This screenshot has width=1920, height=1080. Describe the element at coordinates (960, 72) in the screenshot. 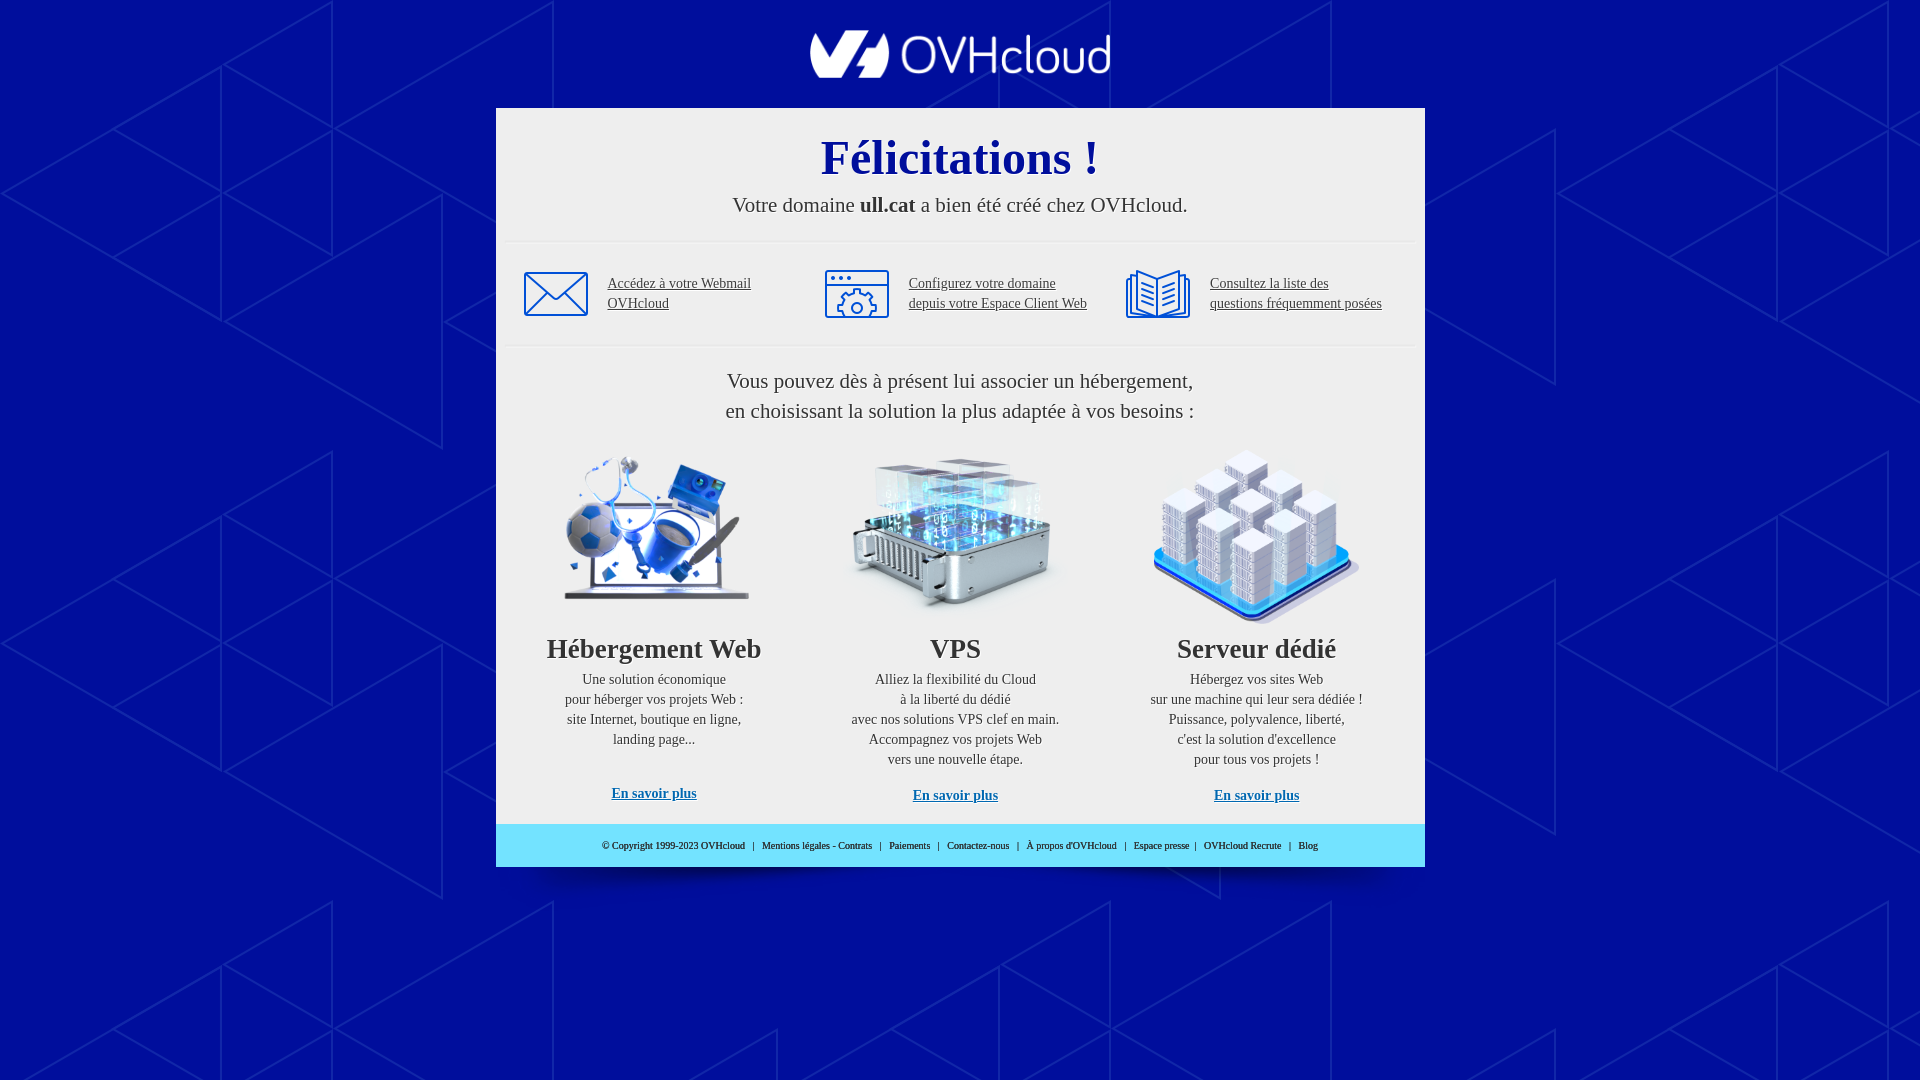

I see `OVHcloud` at that location.